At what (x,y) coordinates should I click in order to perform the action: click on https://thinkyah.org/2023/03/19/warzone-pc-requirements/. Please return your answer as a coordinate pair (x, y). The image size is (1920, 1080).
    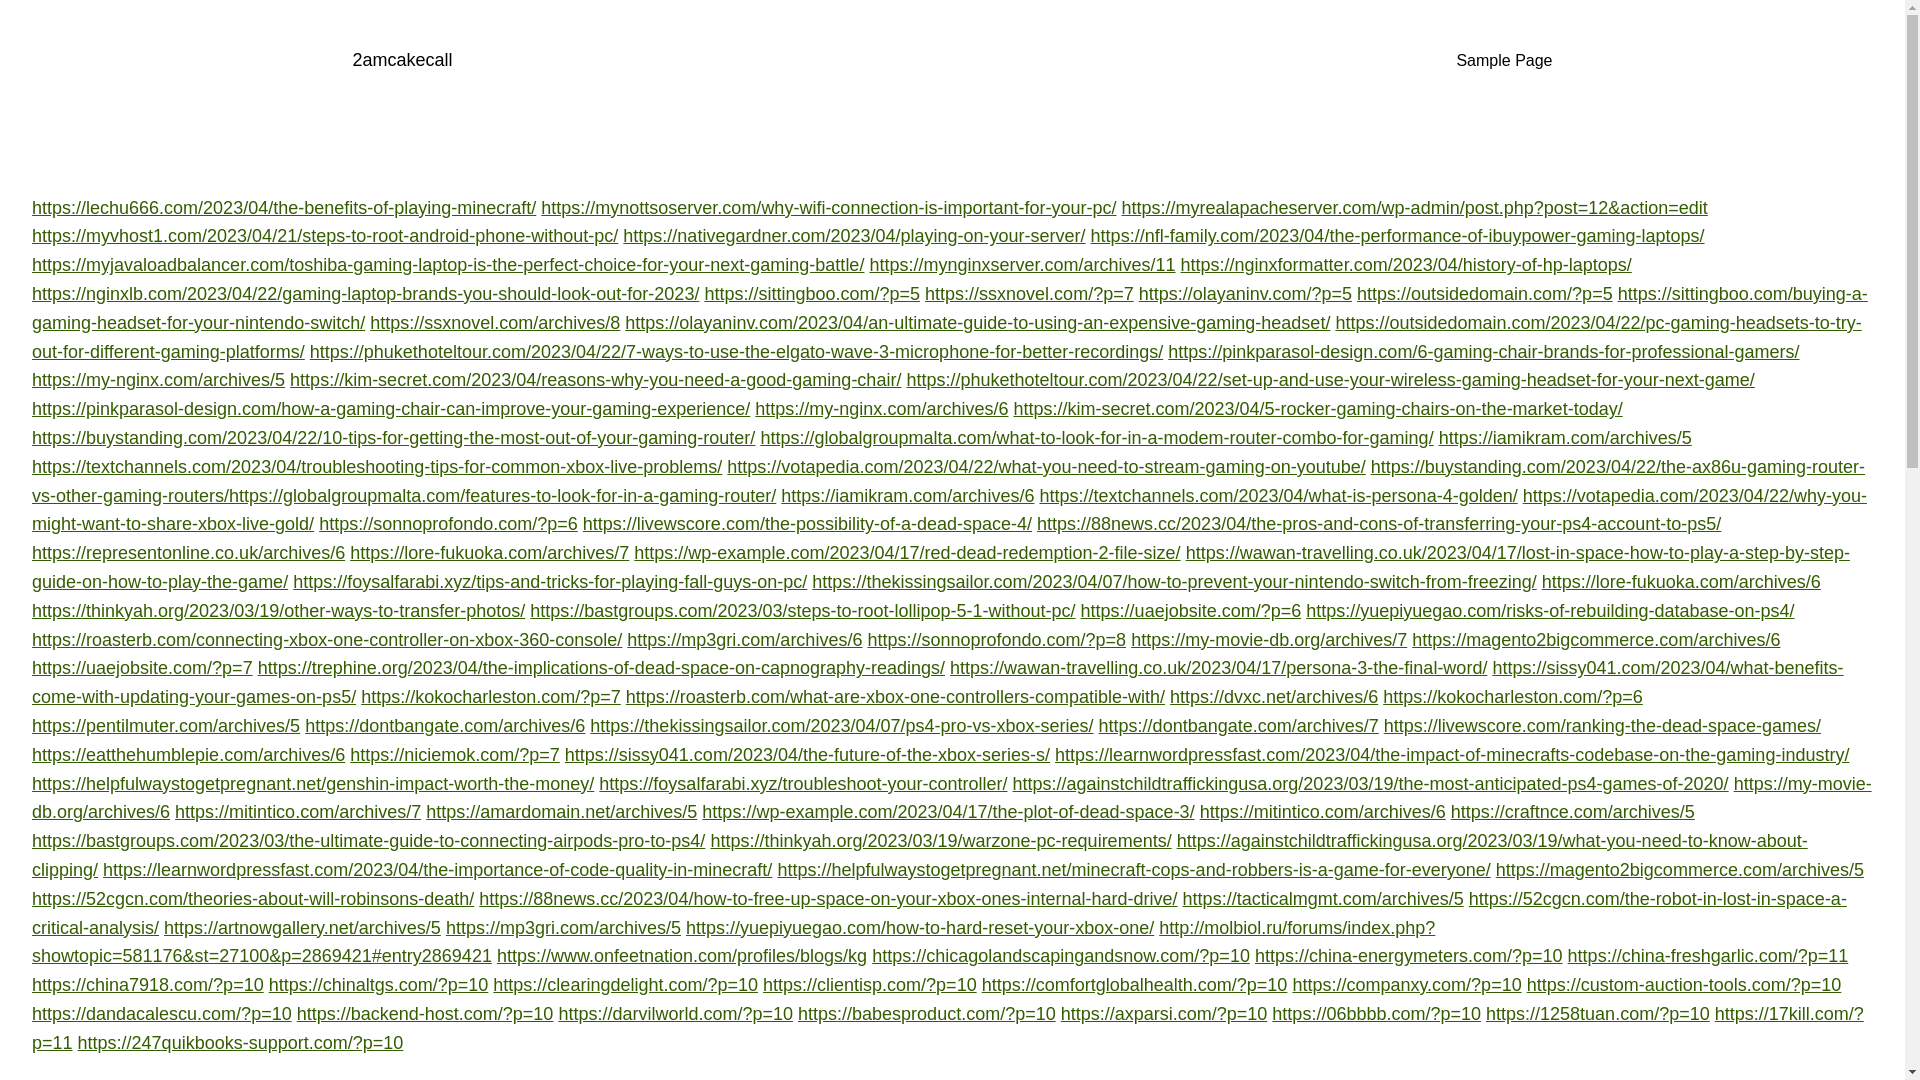
    Looking at the image, I should click on (940, 841).